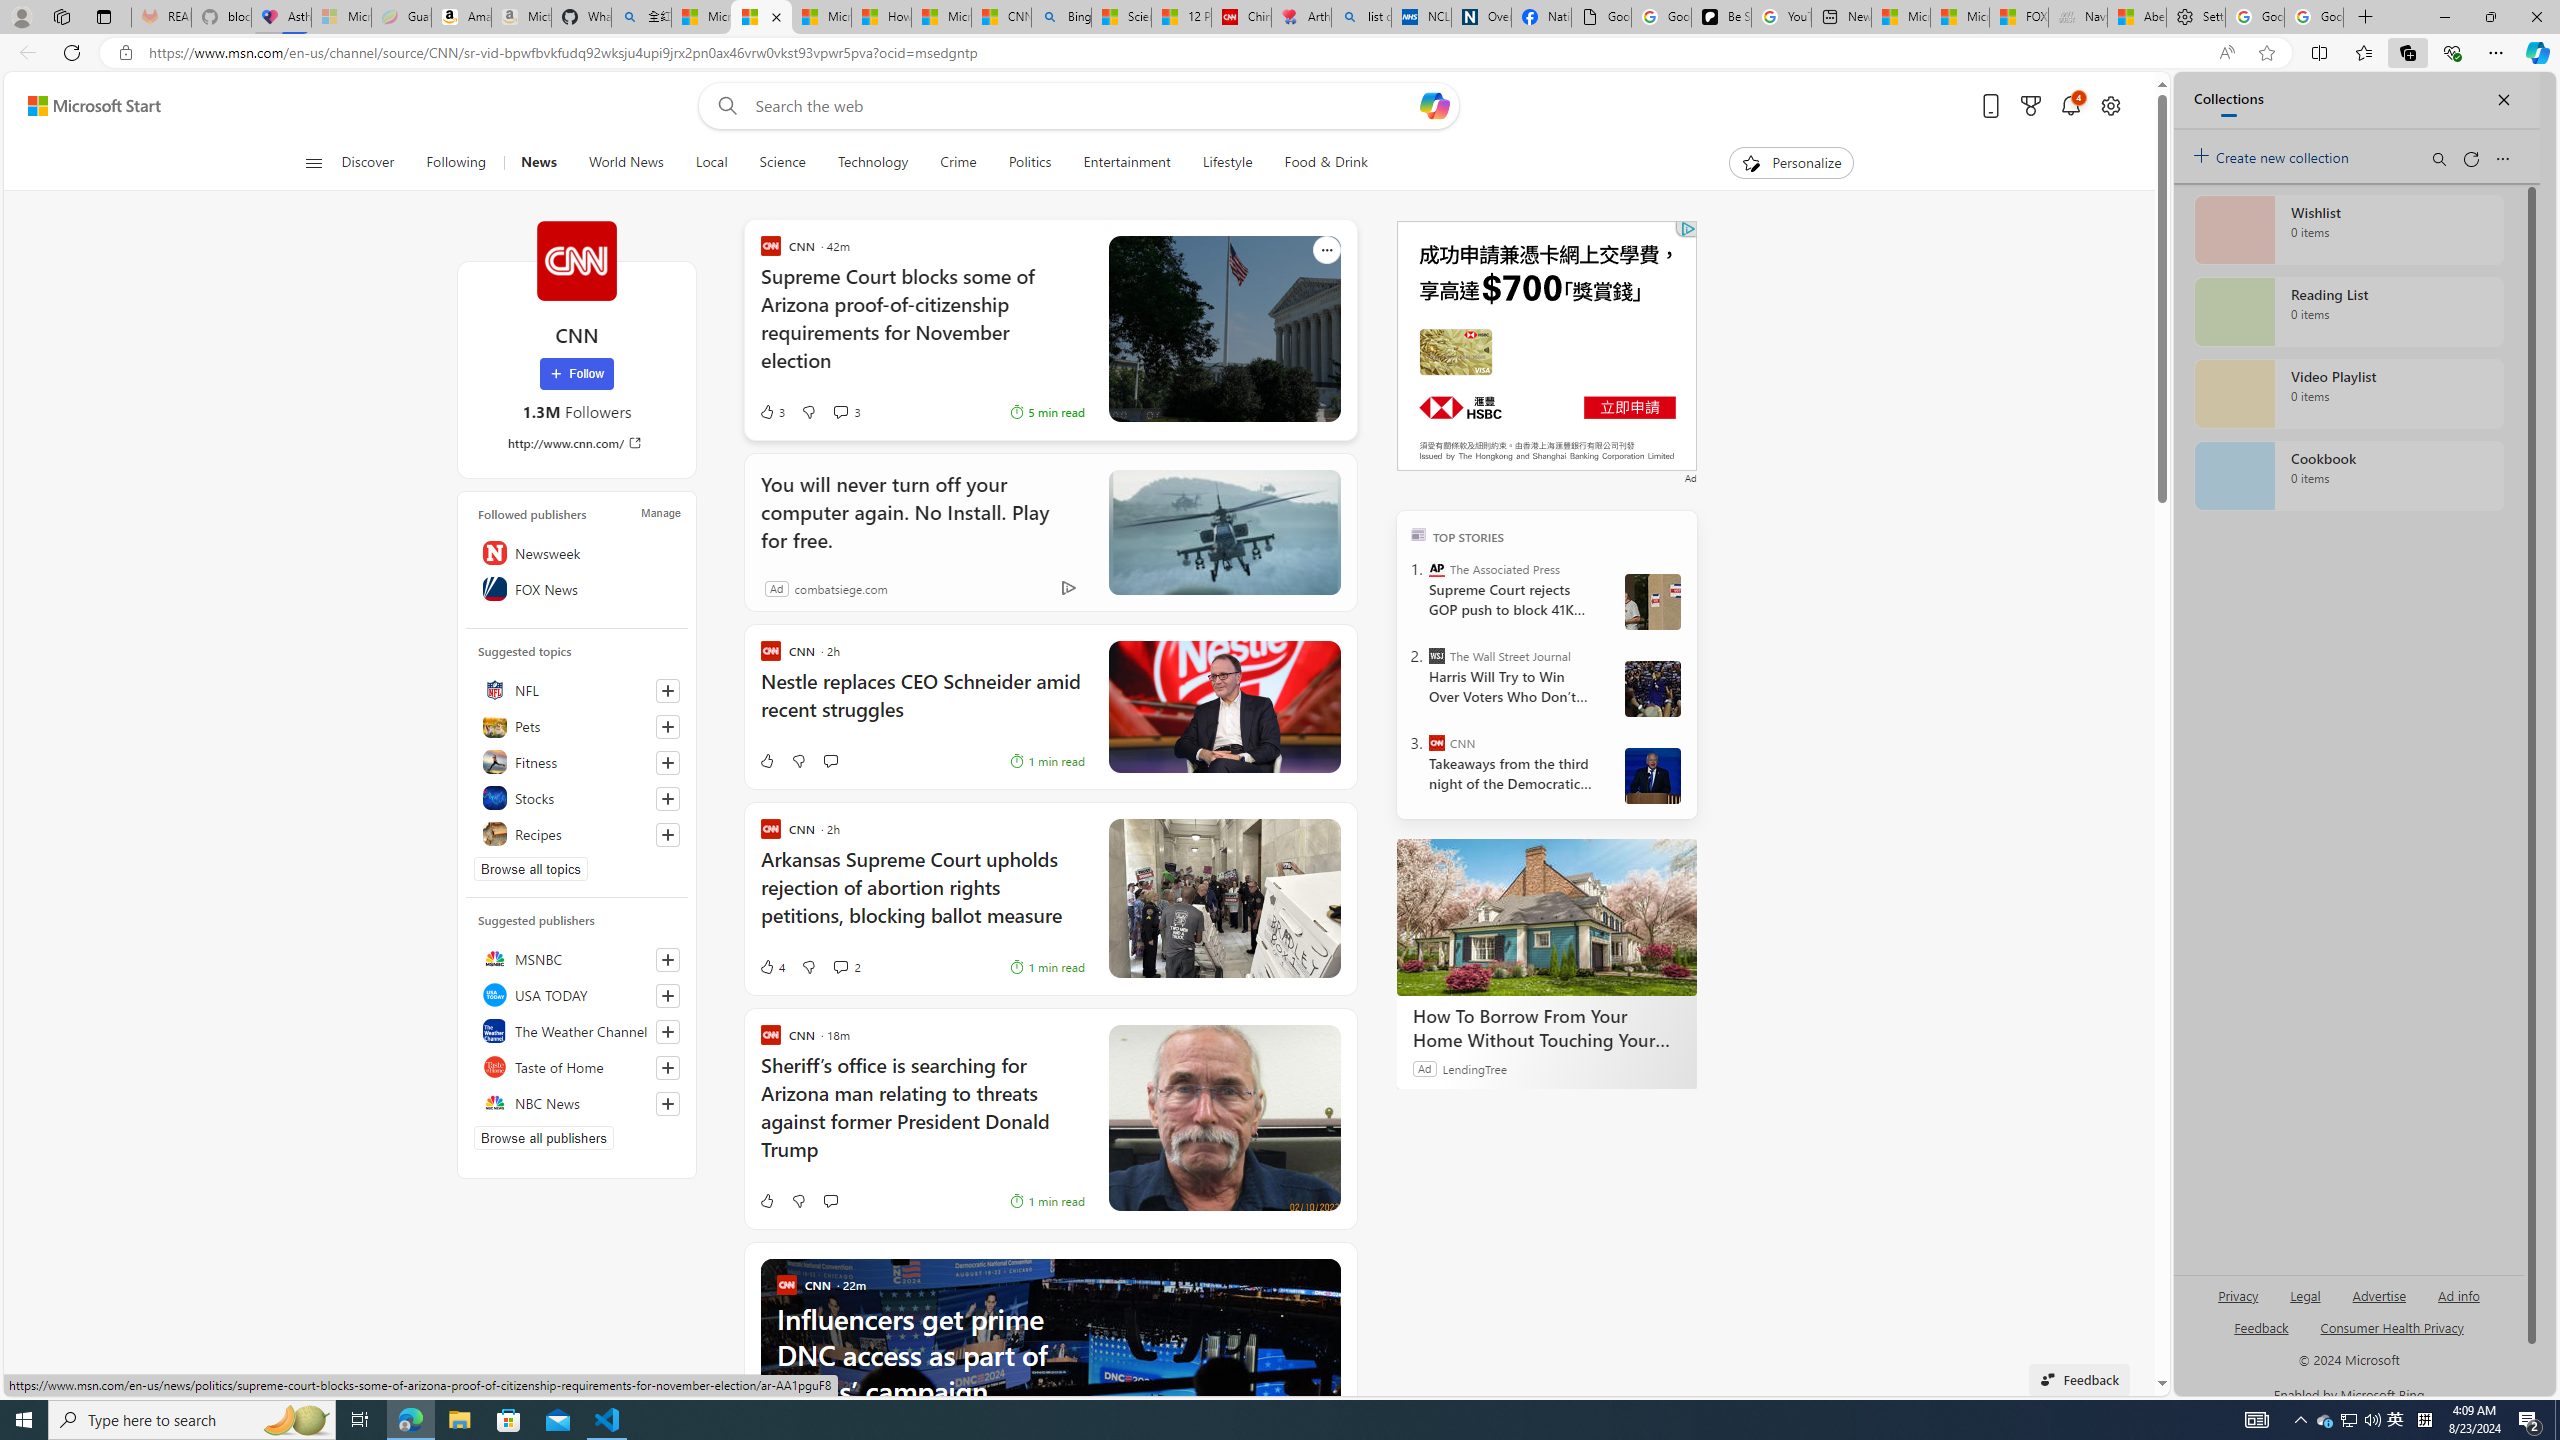  What do you see at coordinates (776, 588) in the screenshot?
I see `Ad` at bounding box center [776, 588].